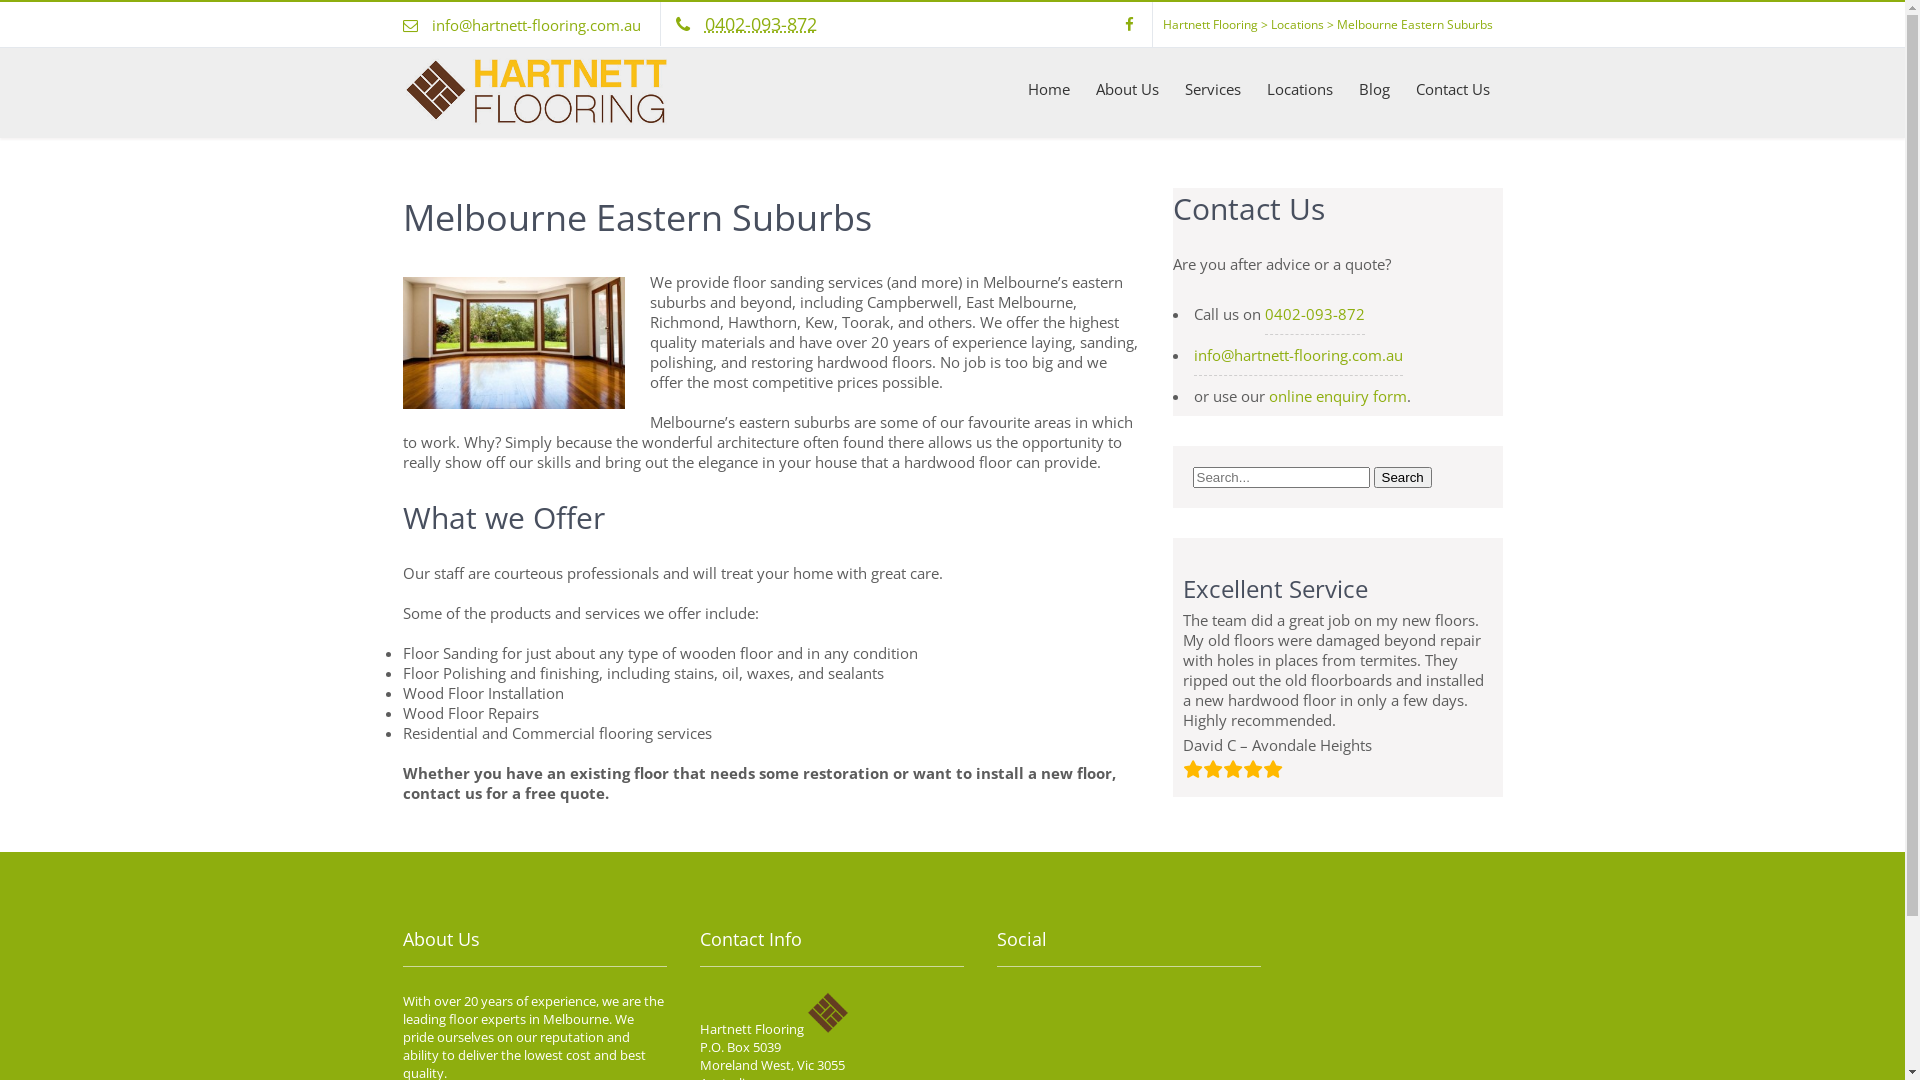 The image size is (1920, 1080). What do you see at coordinates (1403, 478) in the screenshot?
I see `Search` at bounding box center [1403, 478].